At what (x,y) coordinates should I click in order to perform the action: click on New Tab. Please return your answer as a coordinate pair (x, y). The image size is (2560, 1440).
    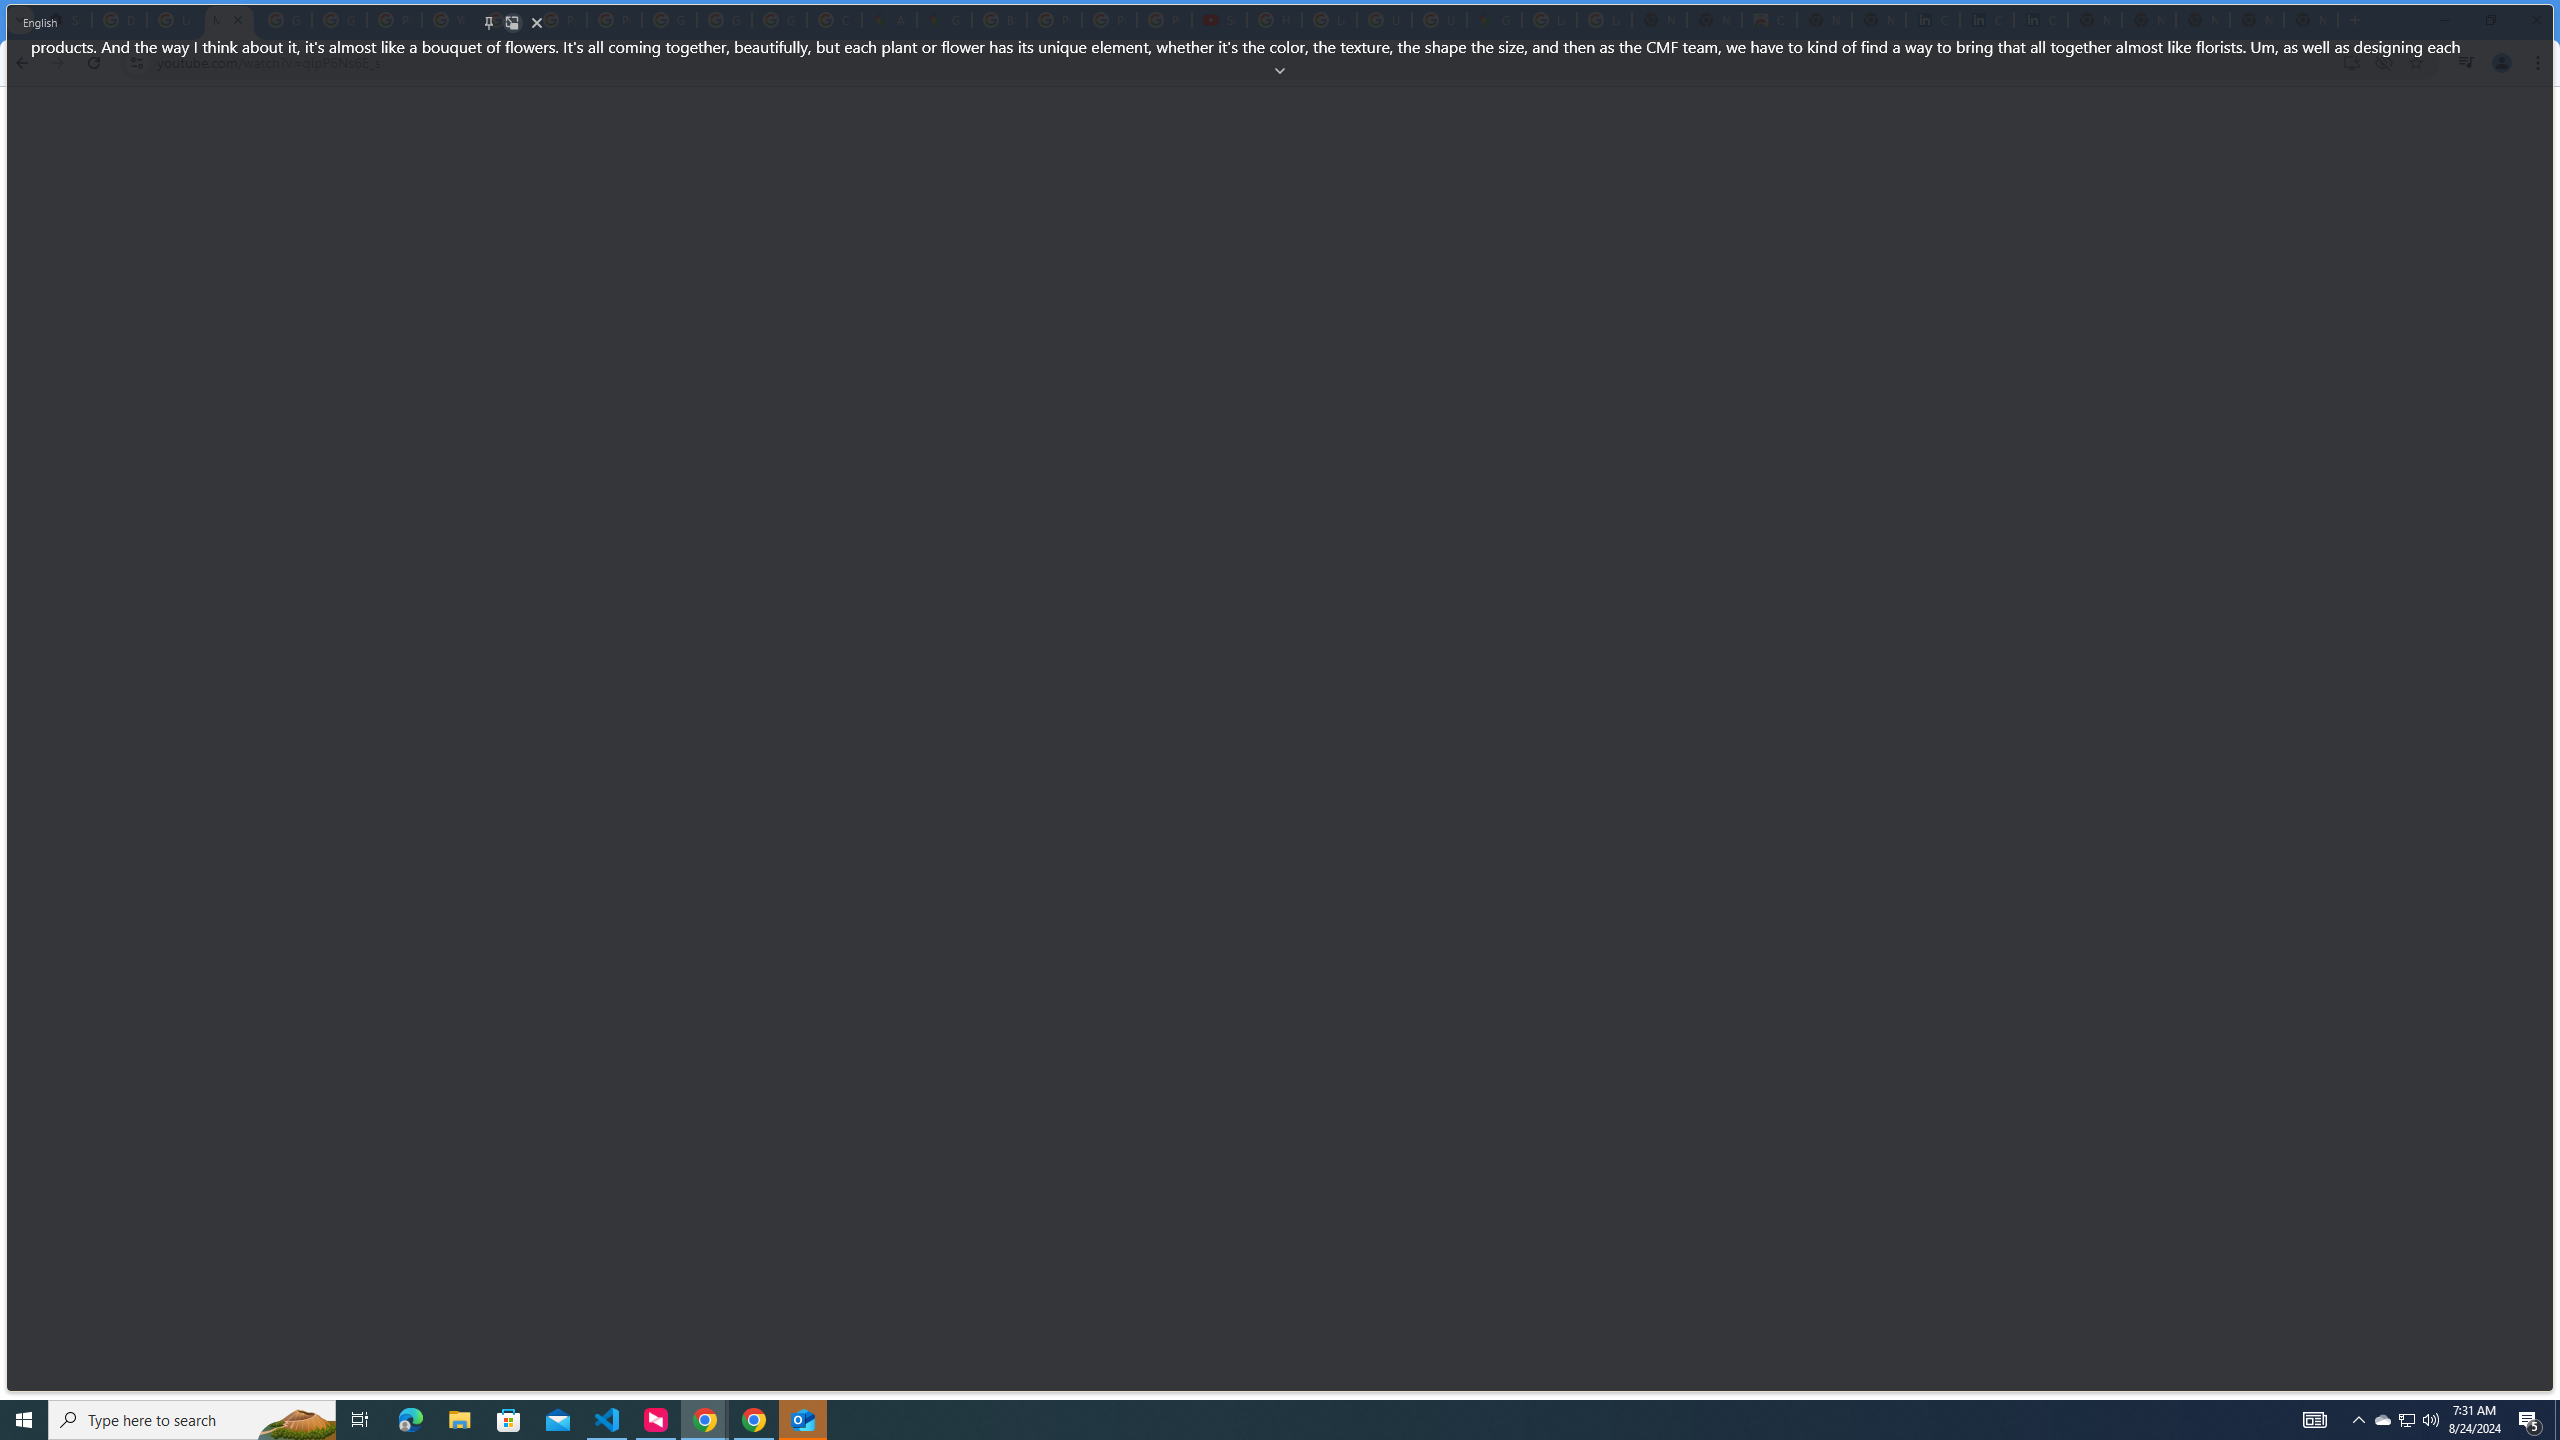
    Looking at the image, I should click on (2311, 20).